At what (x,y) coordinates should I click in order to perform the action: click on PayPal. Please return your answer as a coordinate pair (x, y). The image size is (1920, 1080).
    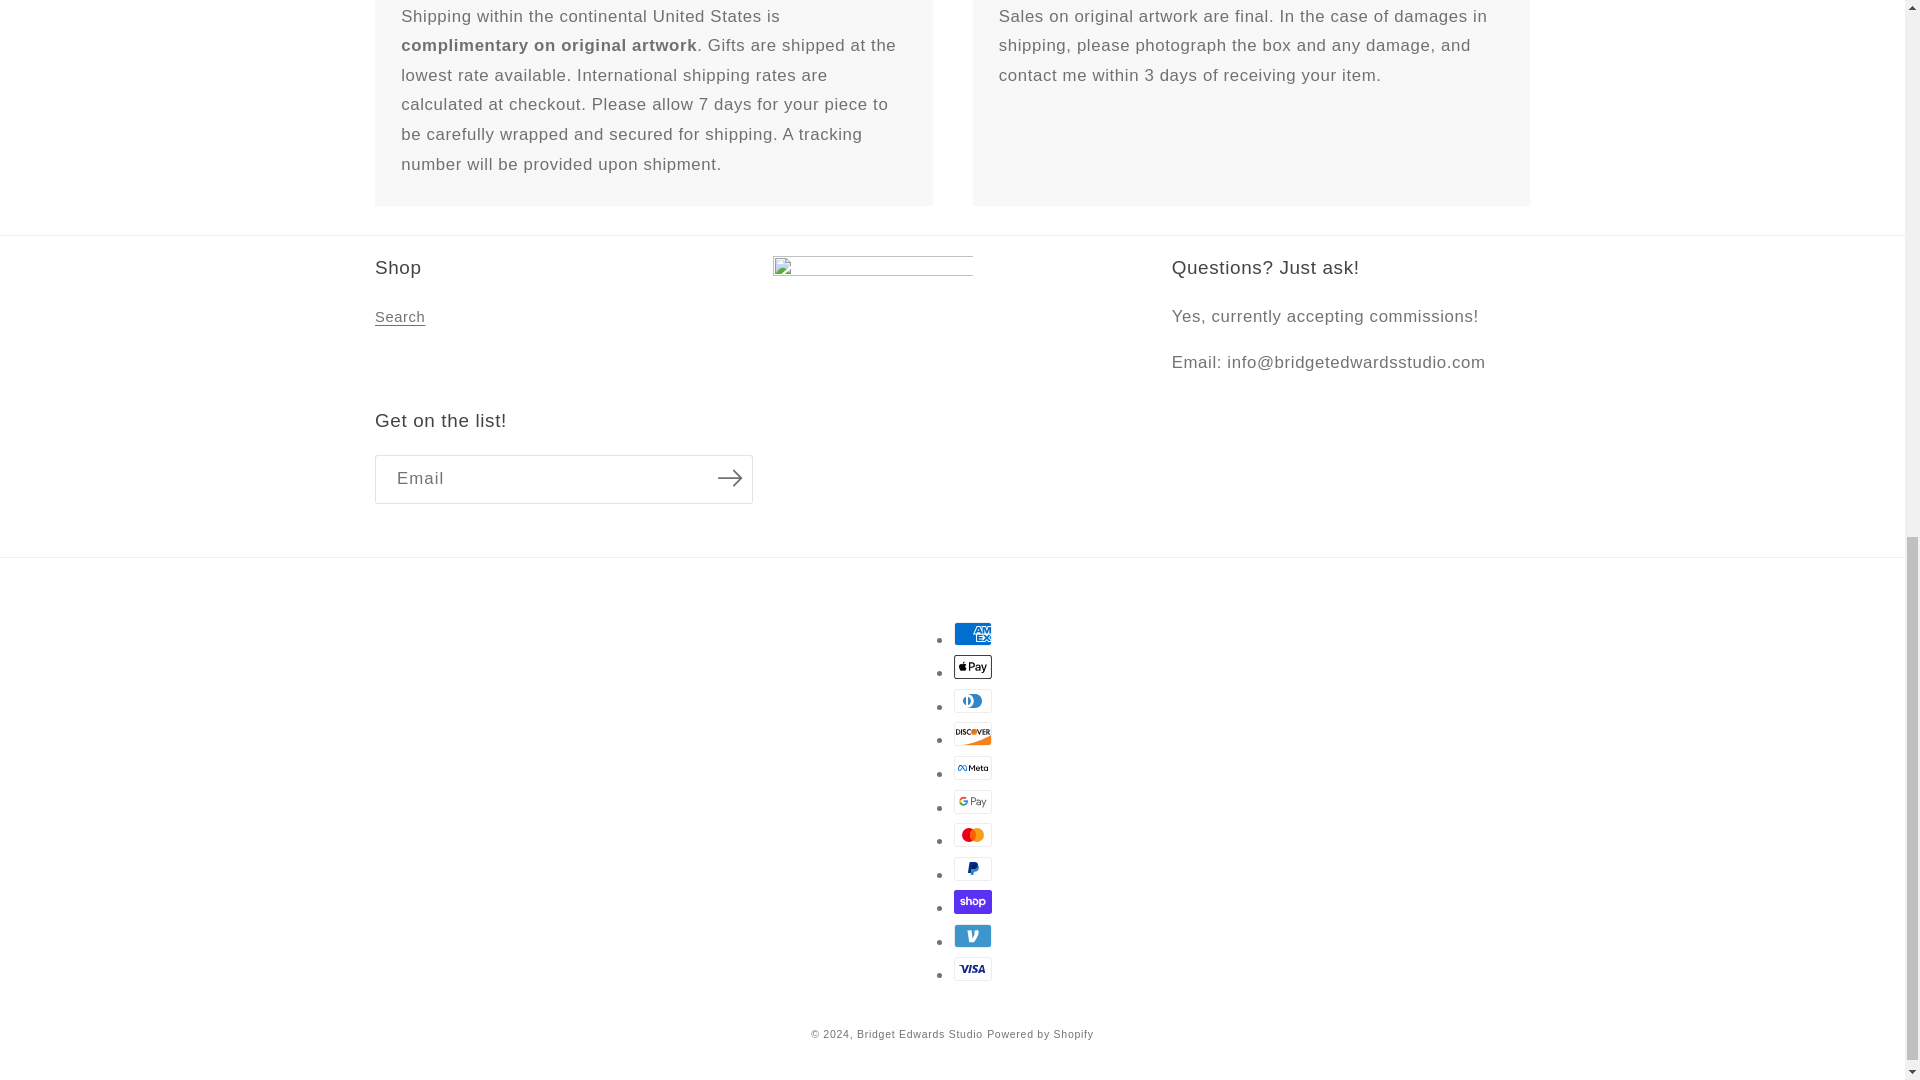
    Looking at the image, I should click on (973, 869).